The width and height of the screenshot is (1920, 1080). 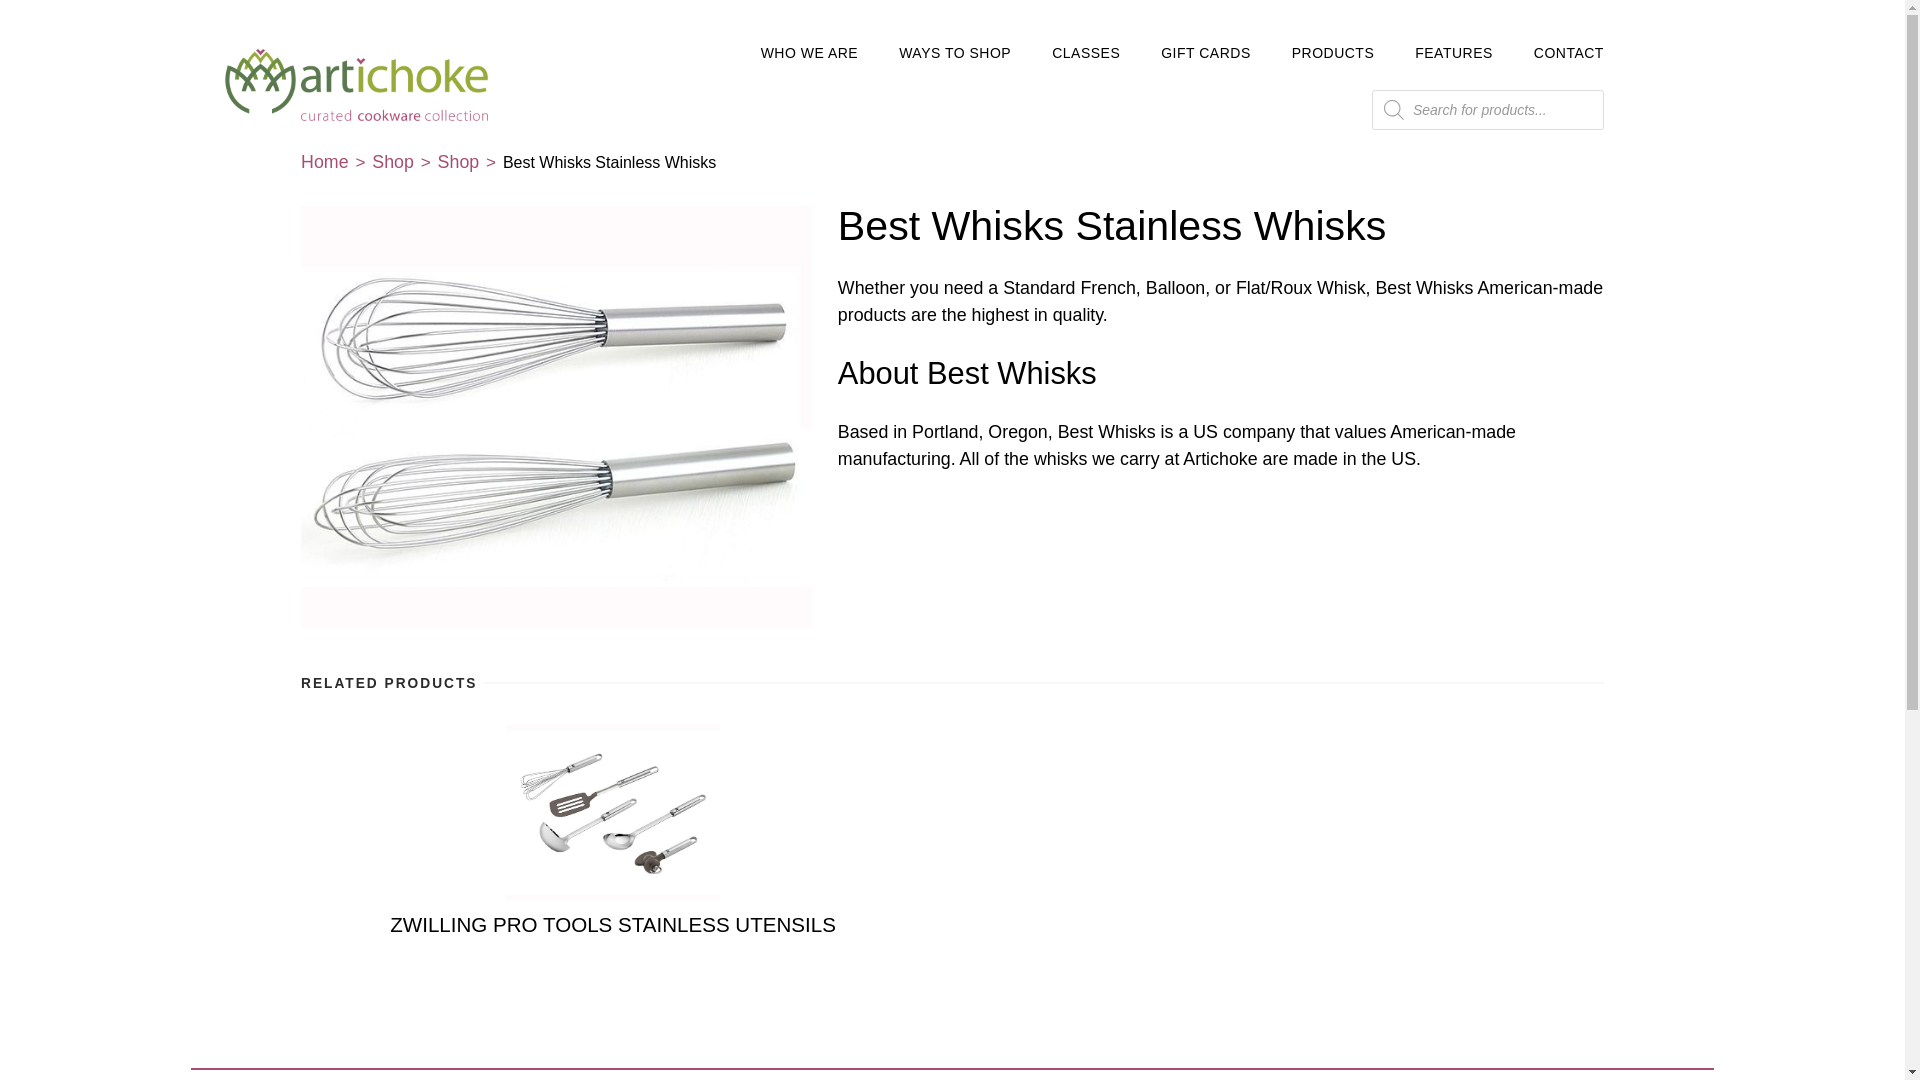 I want to click on WHO WE ARE, so click(x=809, y=52).